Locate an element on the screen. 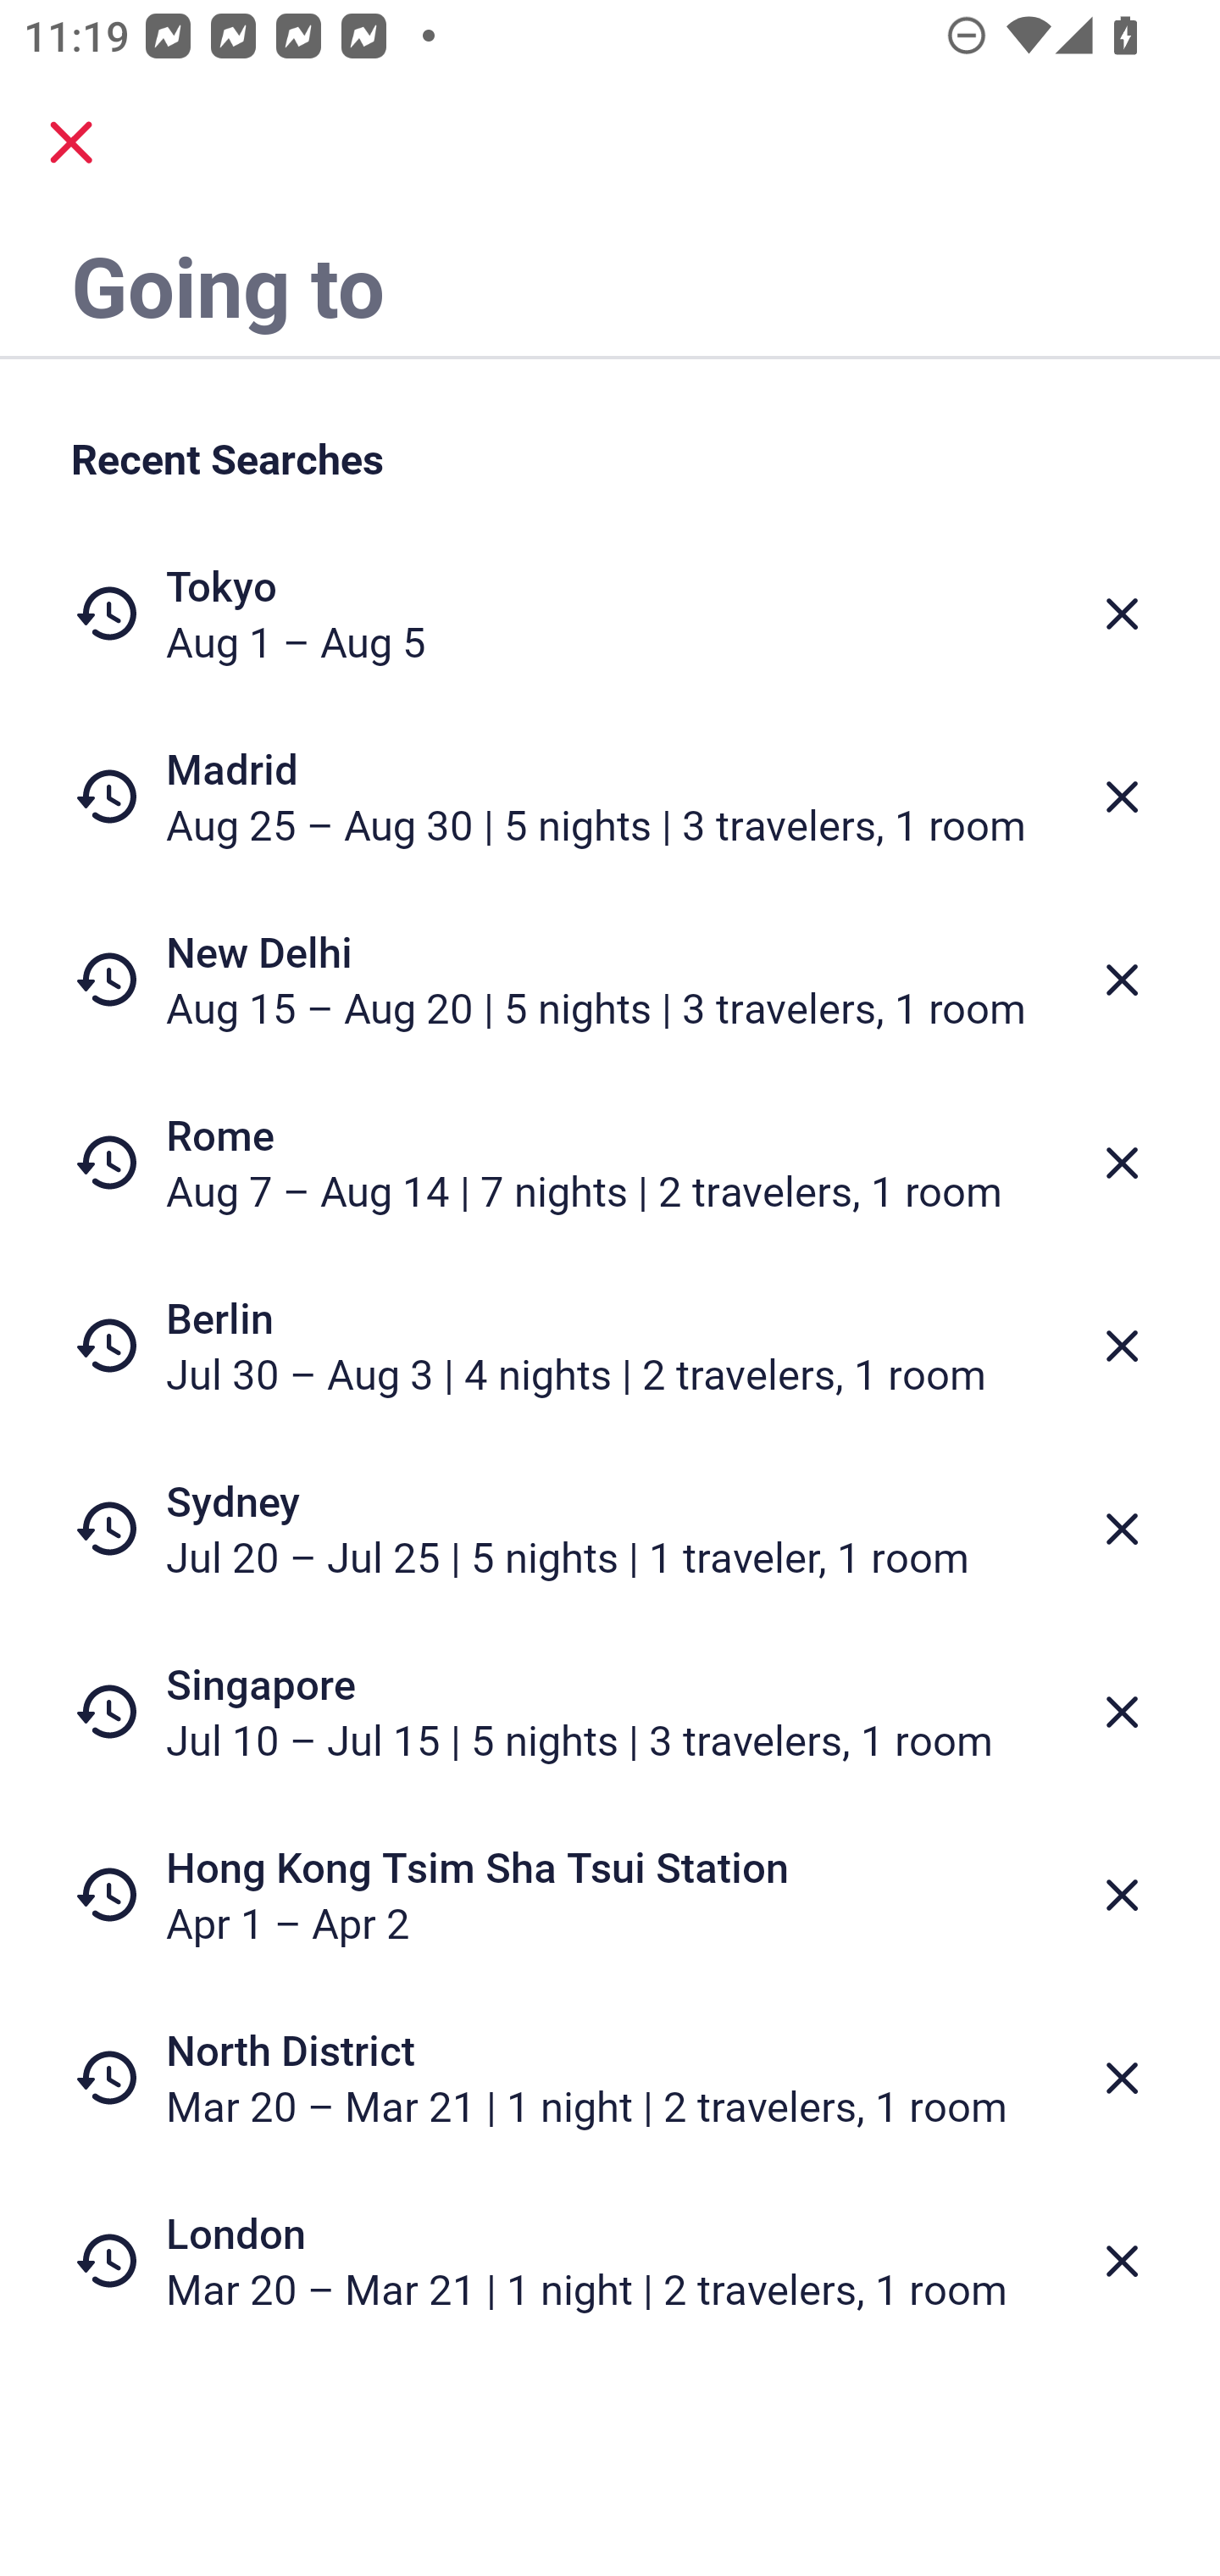  Tokyo Aug 1 – Aug 5 is located at coordinates (610, 613).